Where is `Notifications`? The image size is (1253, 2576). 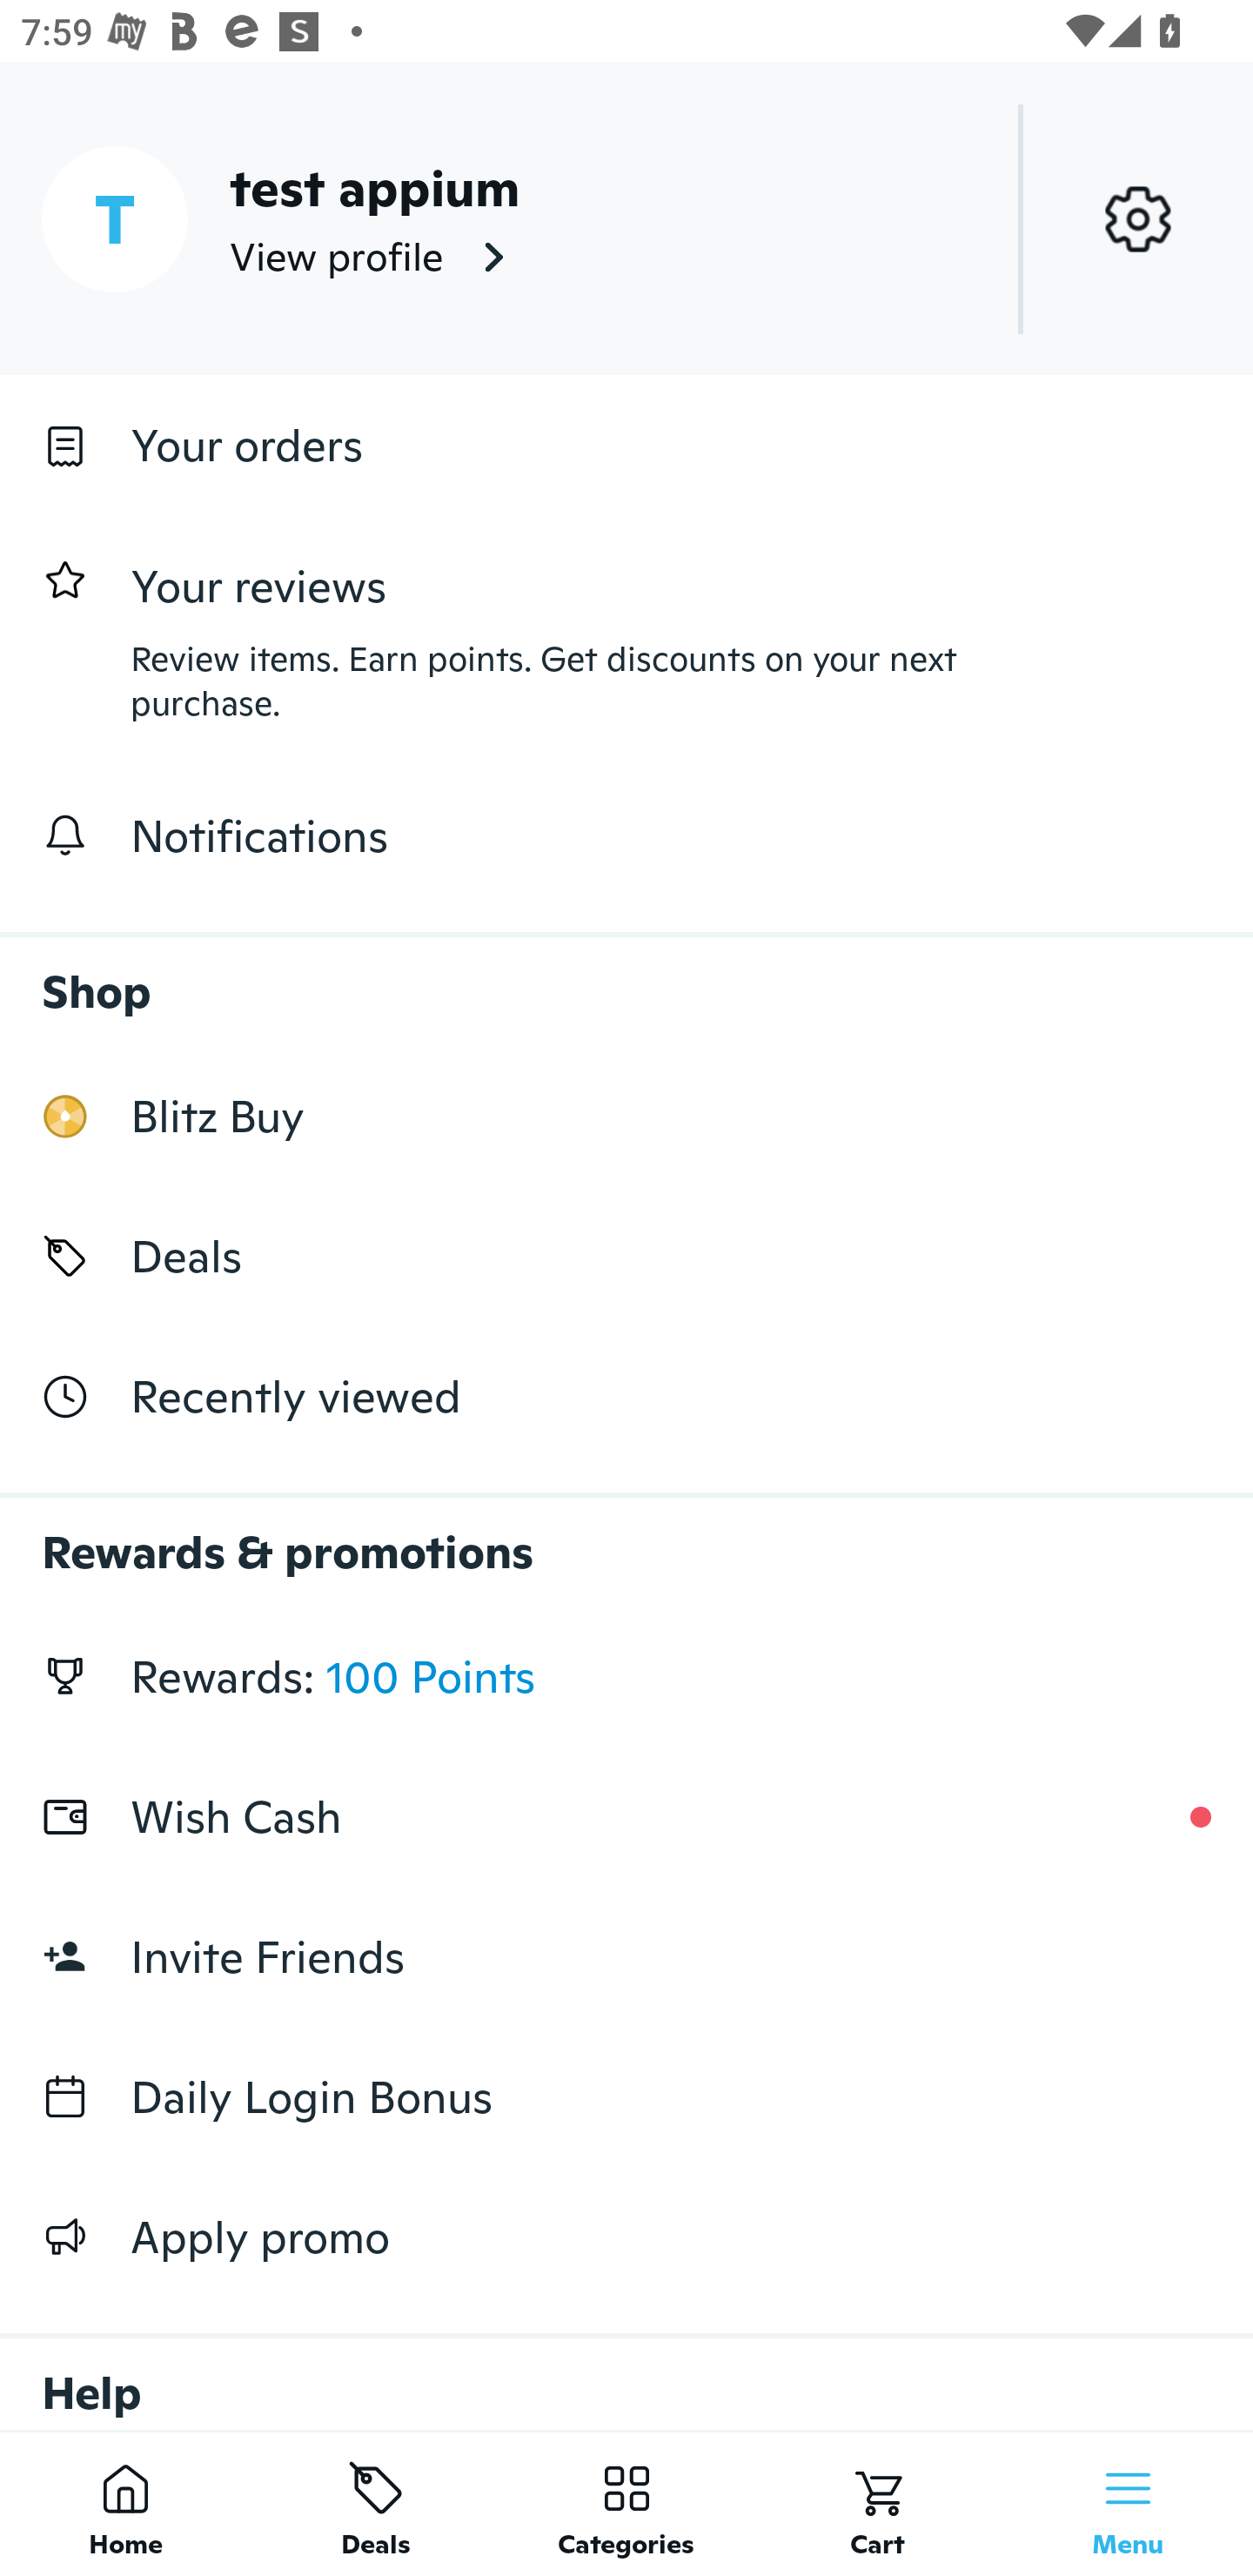 Notifications is located at coordinates (626, 835).